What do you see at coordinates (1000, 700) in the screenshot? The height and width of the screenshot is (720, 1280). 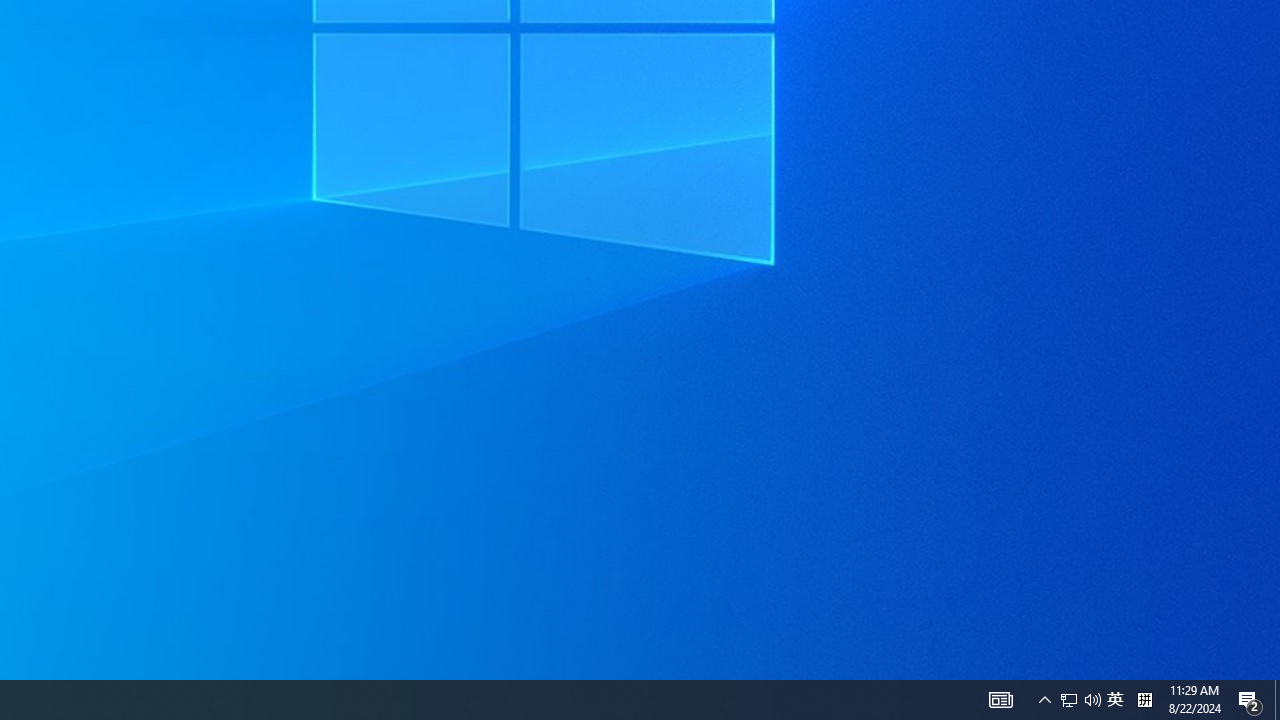 I see `Notification Chevron` at bounding box center [1000, 700].